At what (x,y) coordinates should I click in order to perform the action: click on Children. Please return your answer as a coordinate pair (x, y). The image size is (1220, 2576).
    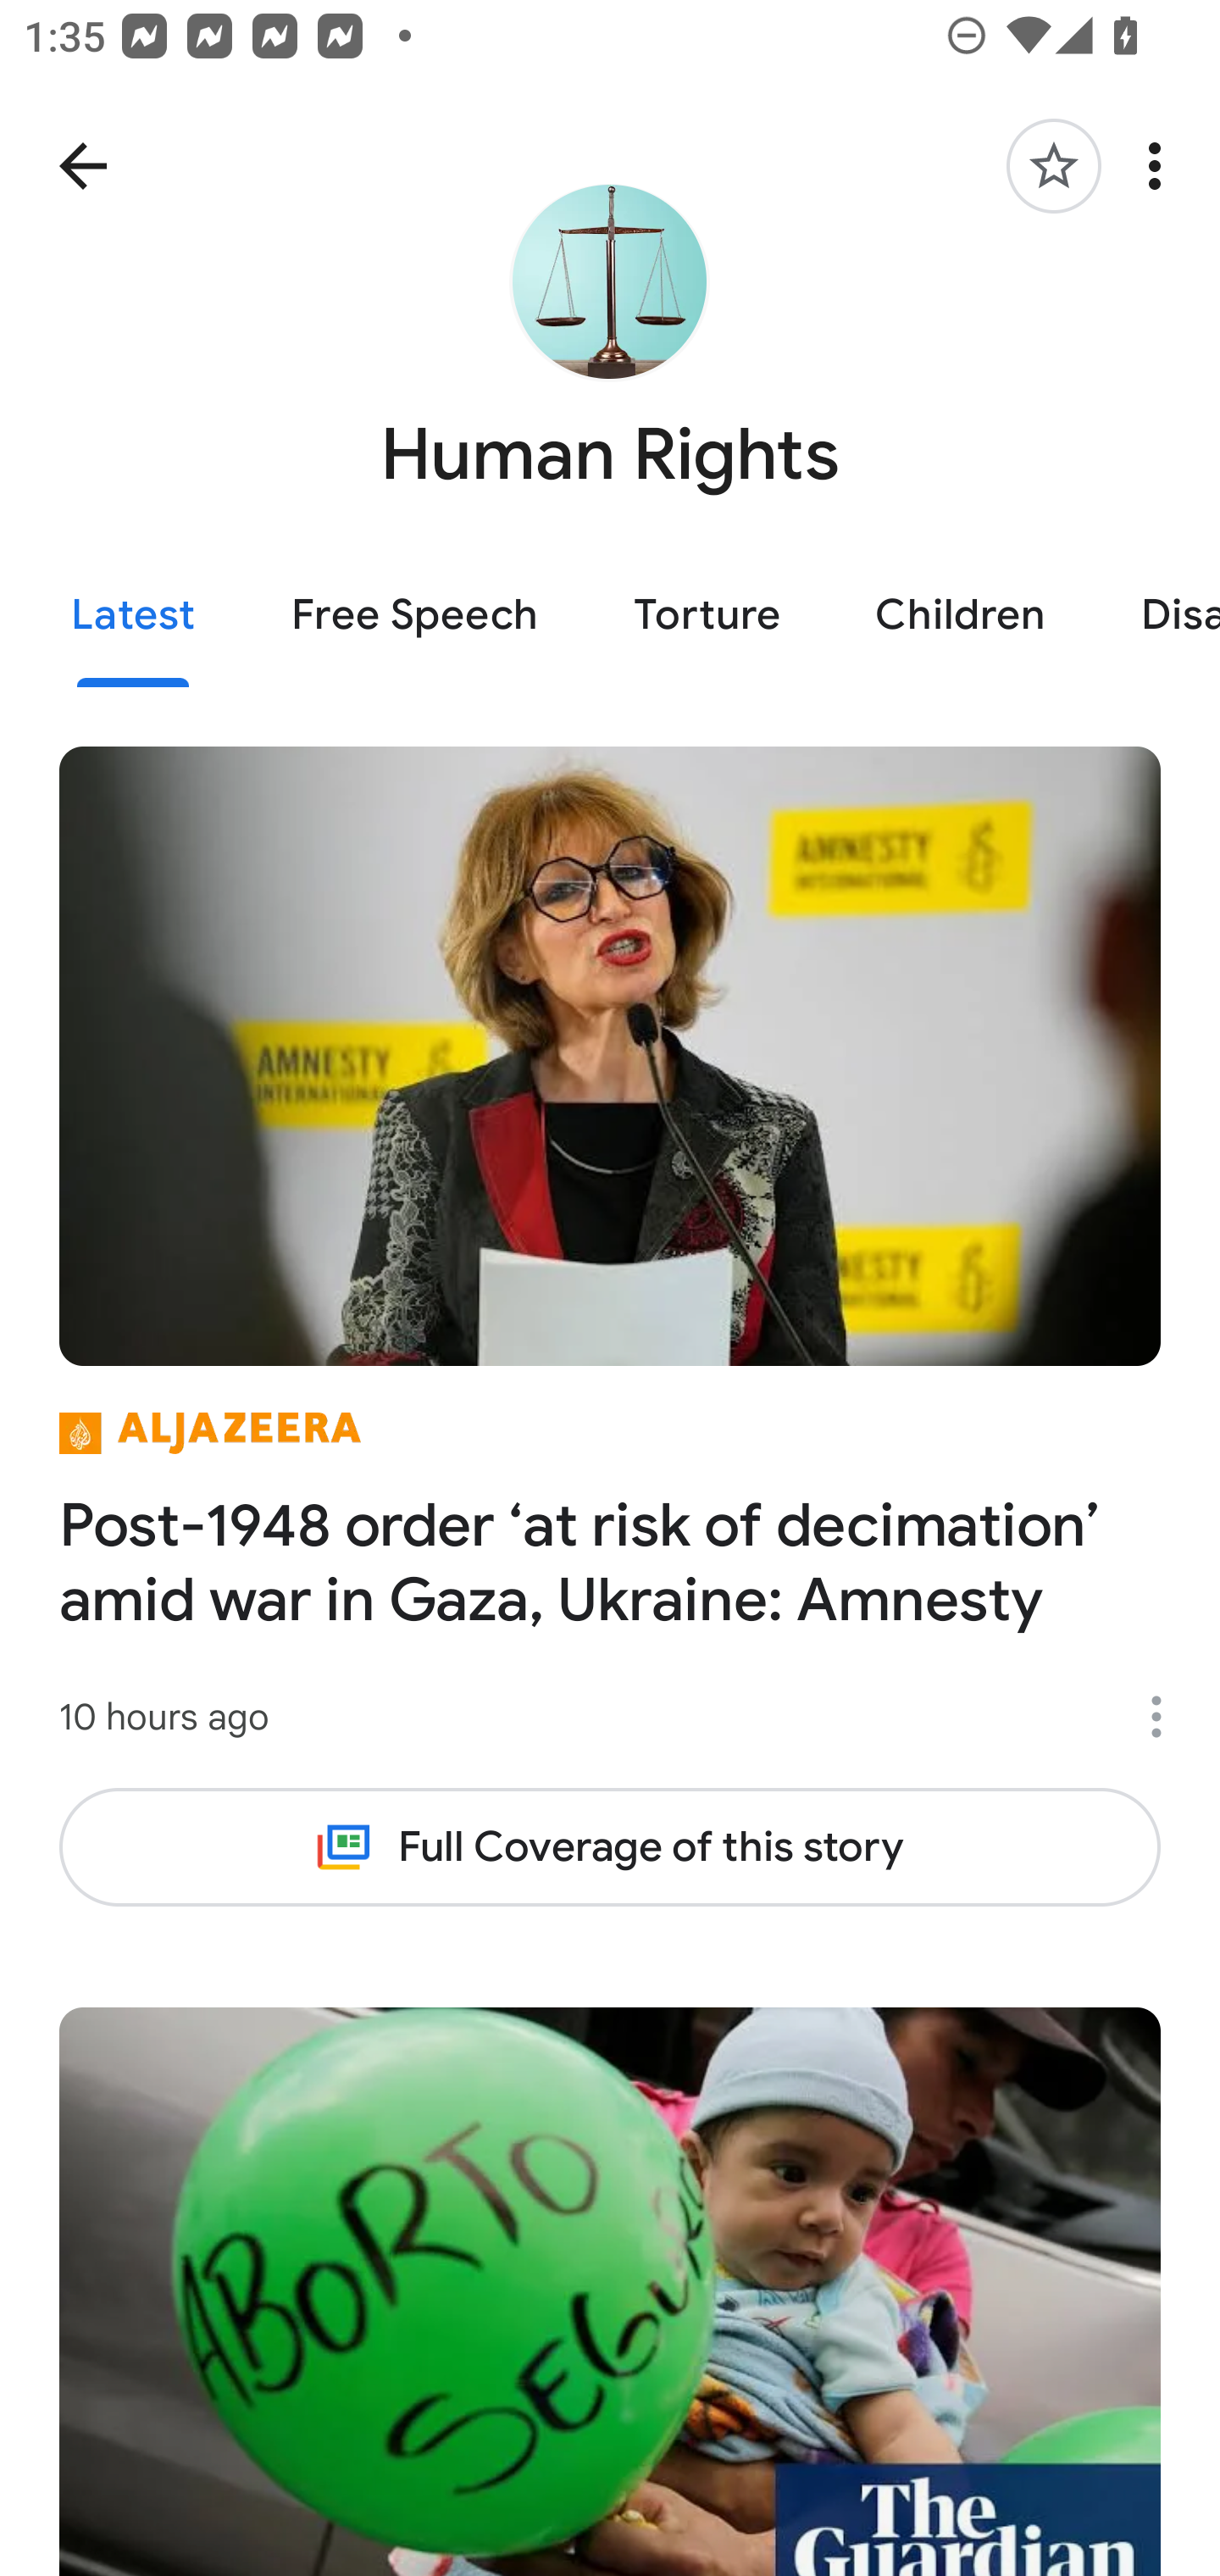
    Looking at the image, I should click on (960, 617).